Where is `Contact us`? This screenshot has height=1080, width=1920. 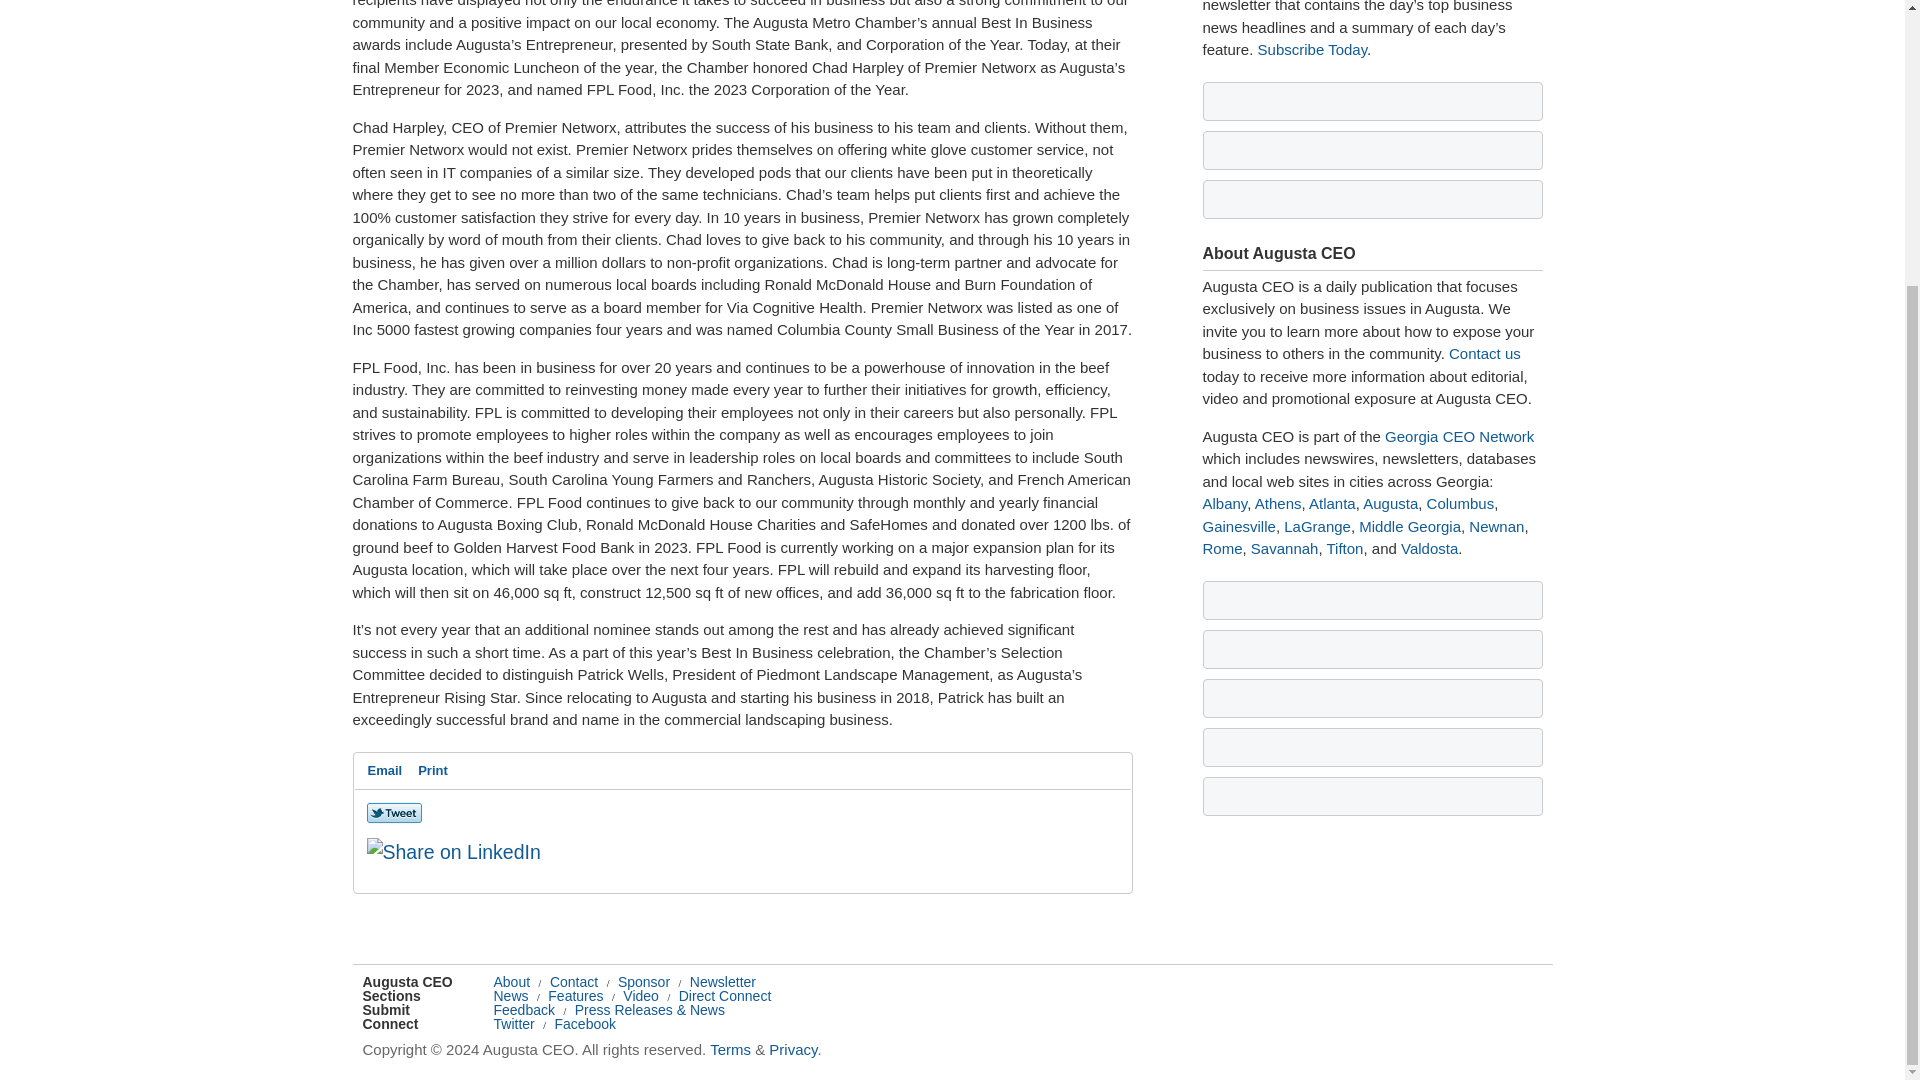 Contact us is located at coordinates (1484, 352).